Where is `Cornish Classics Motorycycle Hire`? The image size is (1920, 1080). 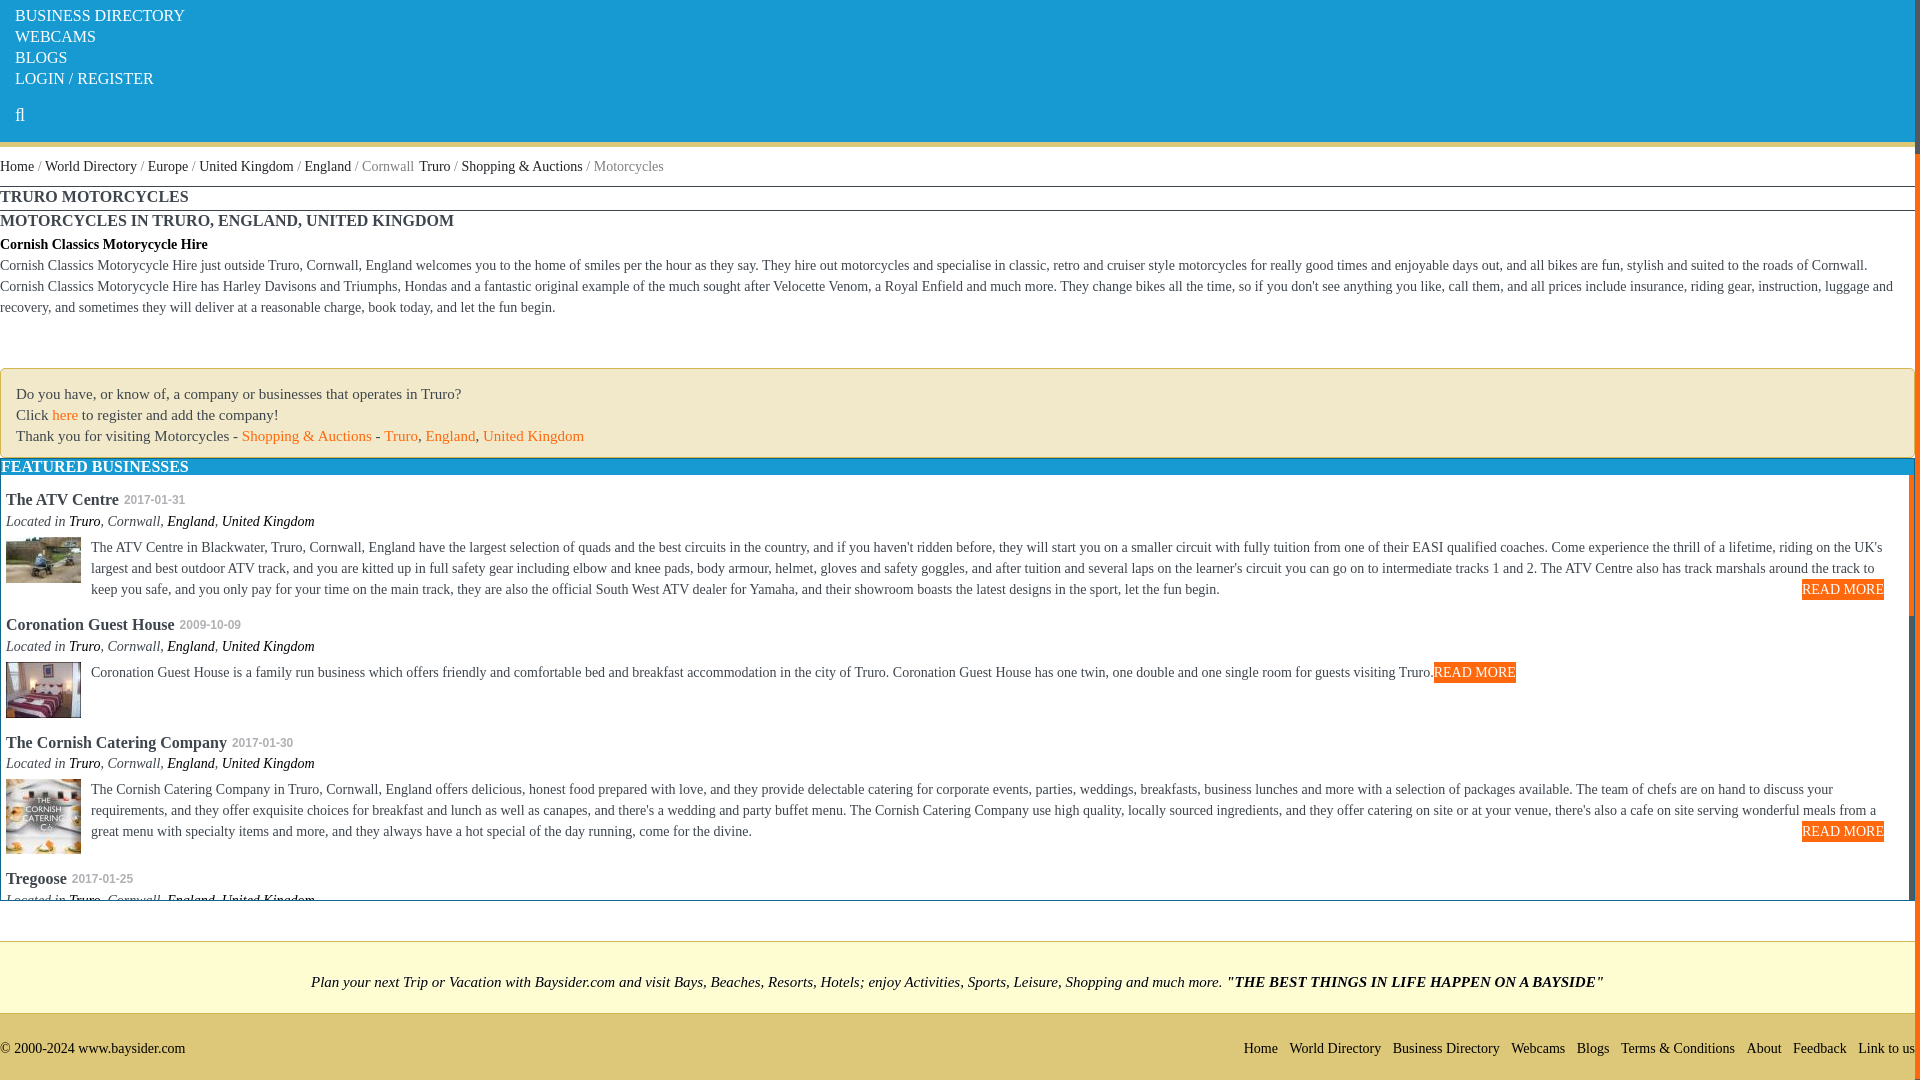 Cornish Classics Motorycycle Hire is located at coordinates (104, 244).